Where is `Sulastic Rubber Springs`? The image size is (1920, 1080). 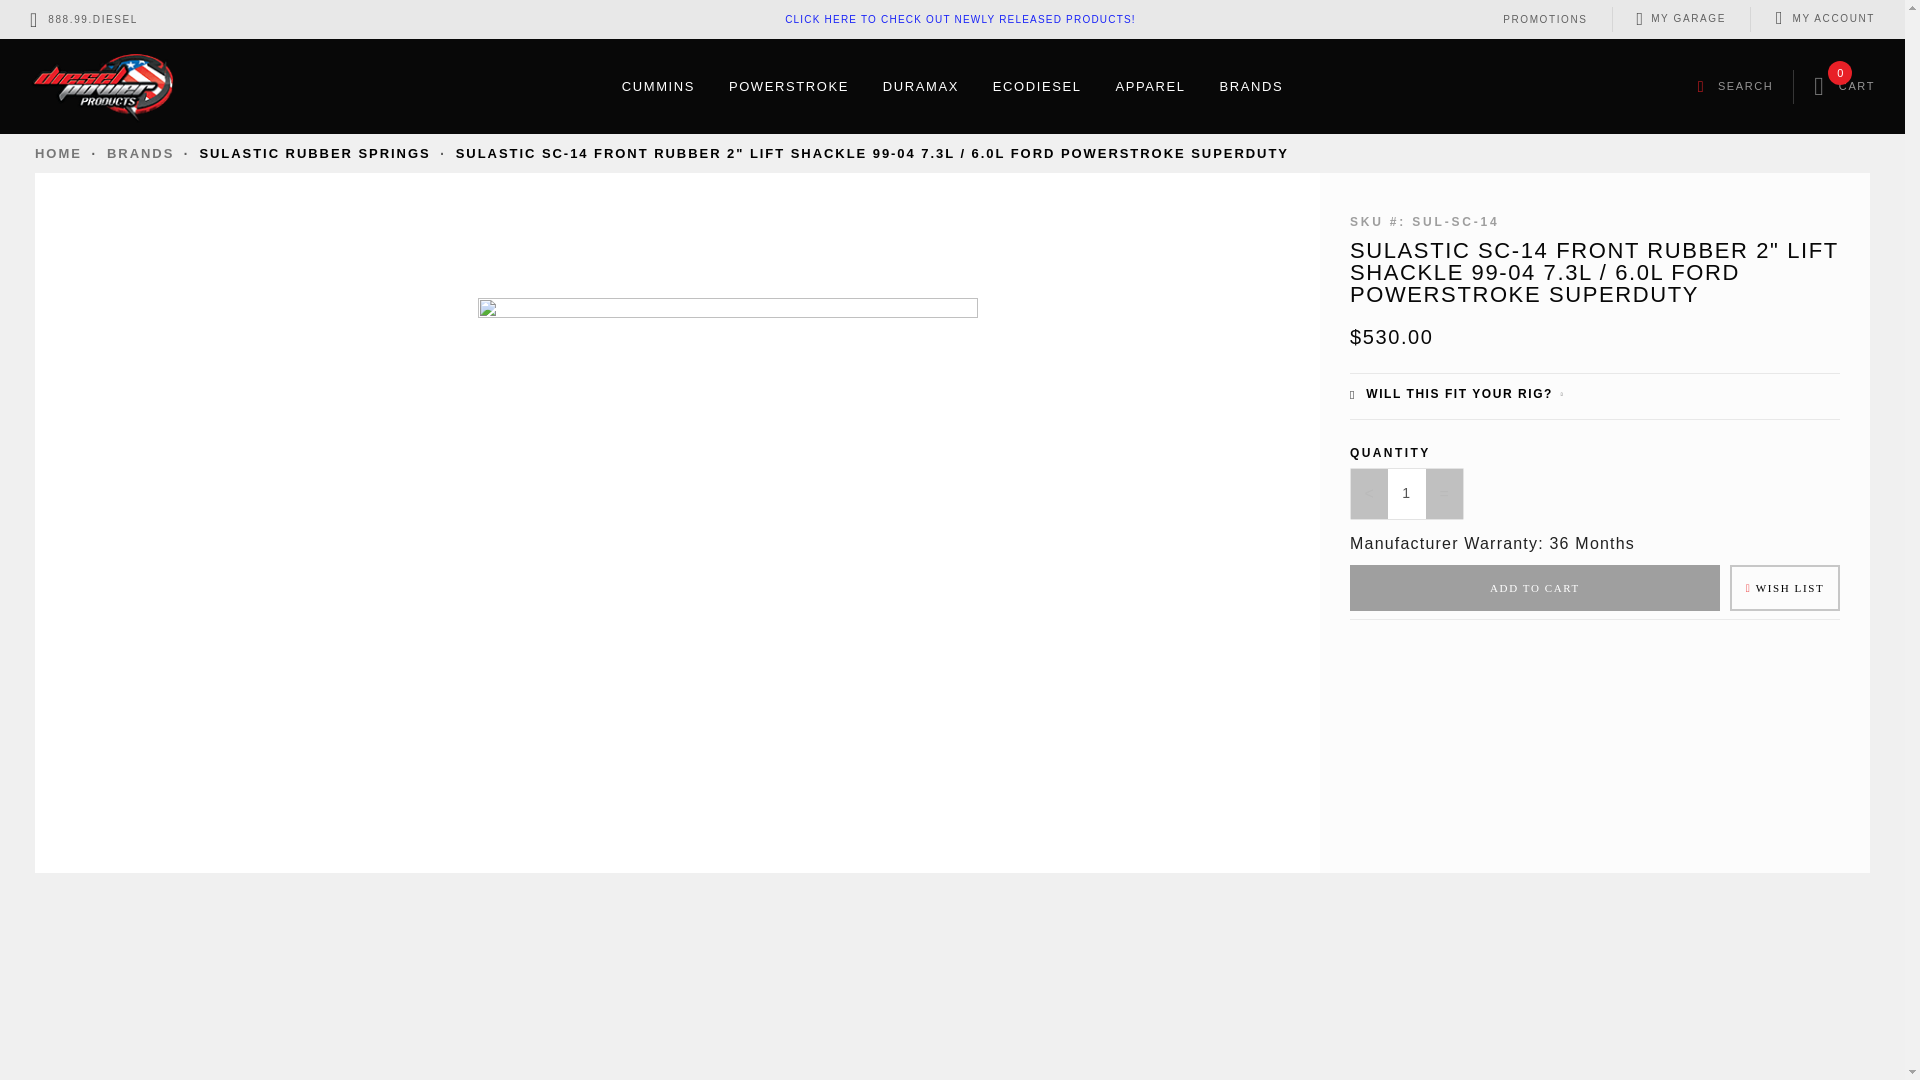
Sulastic Rubber Springs is located at coordinates (317, 152).